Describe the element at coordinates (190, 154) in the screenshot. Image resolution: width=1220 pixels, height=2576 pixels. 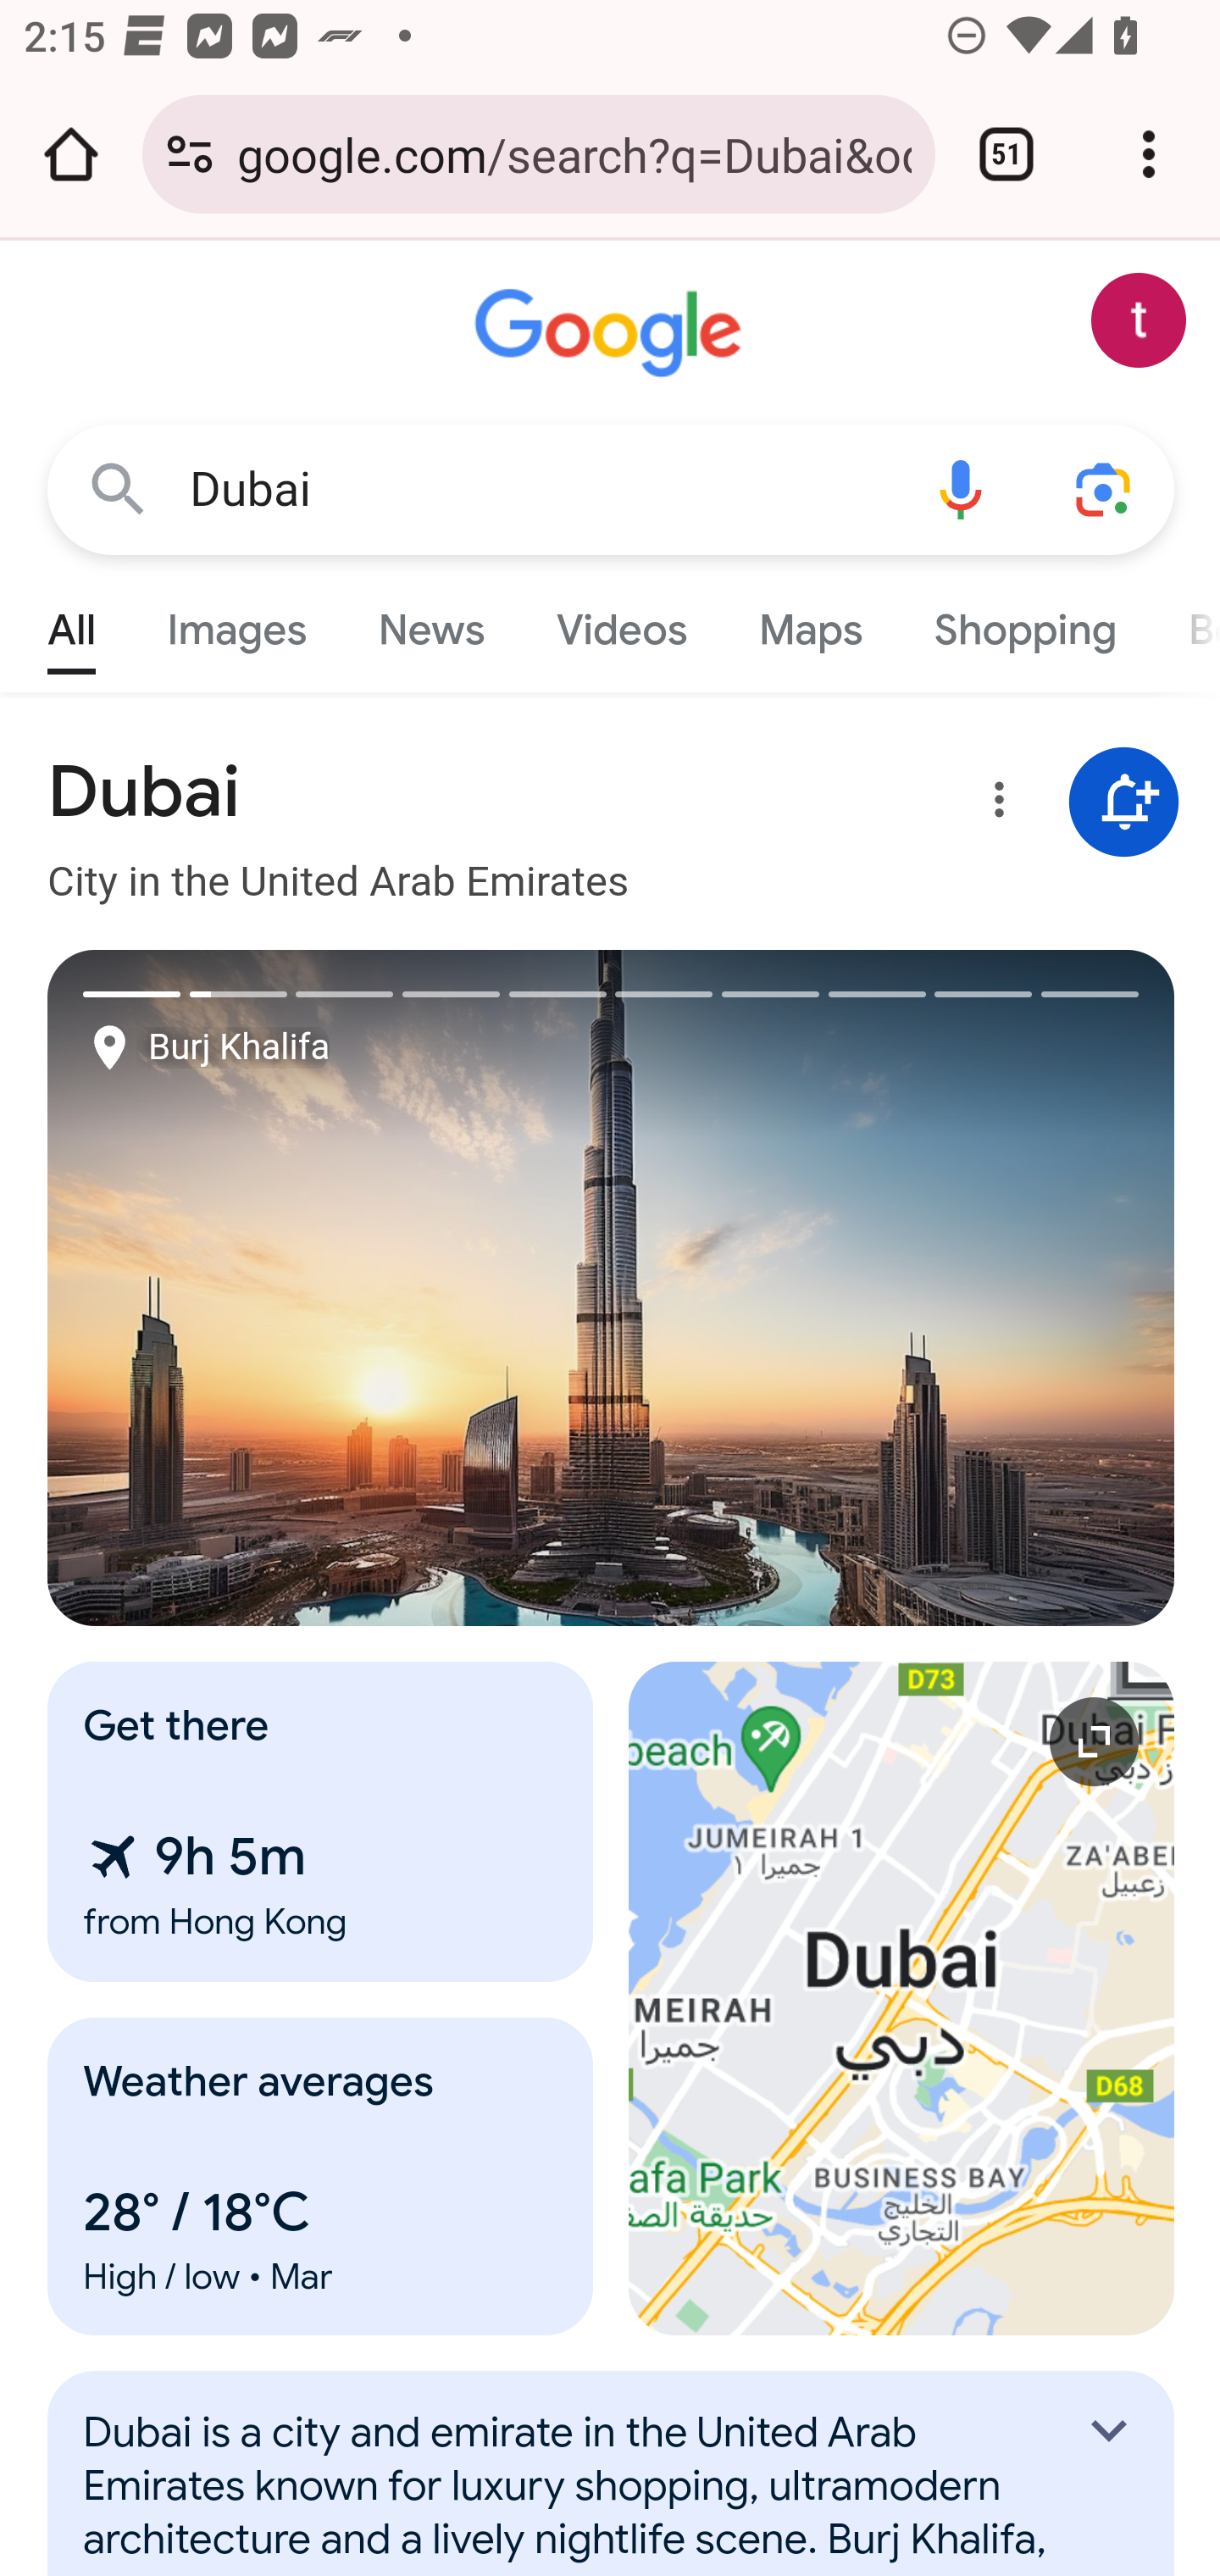
I see `Connection is secure` at that location.